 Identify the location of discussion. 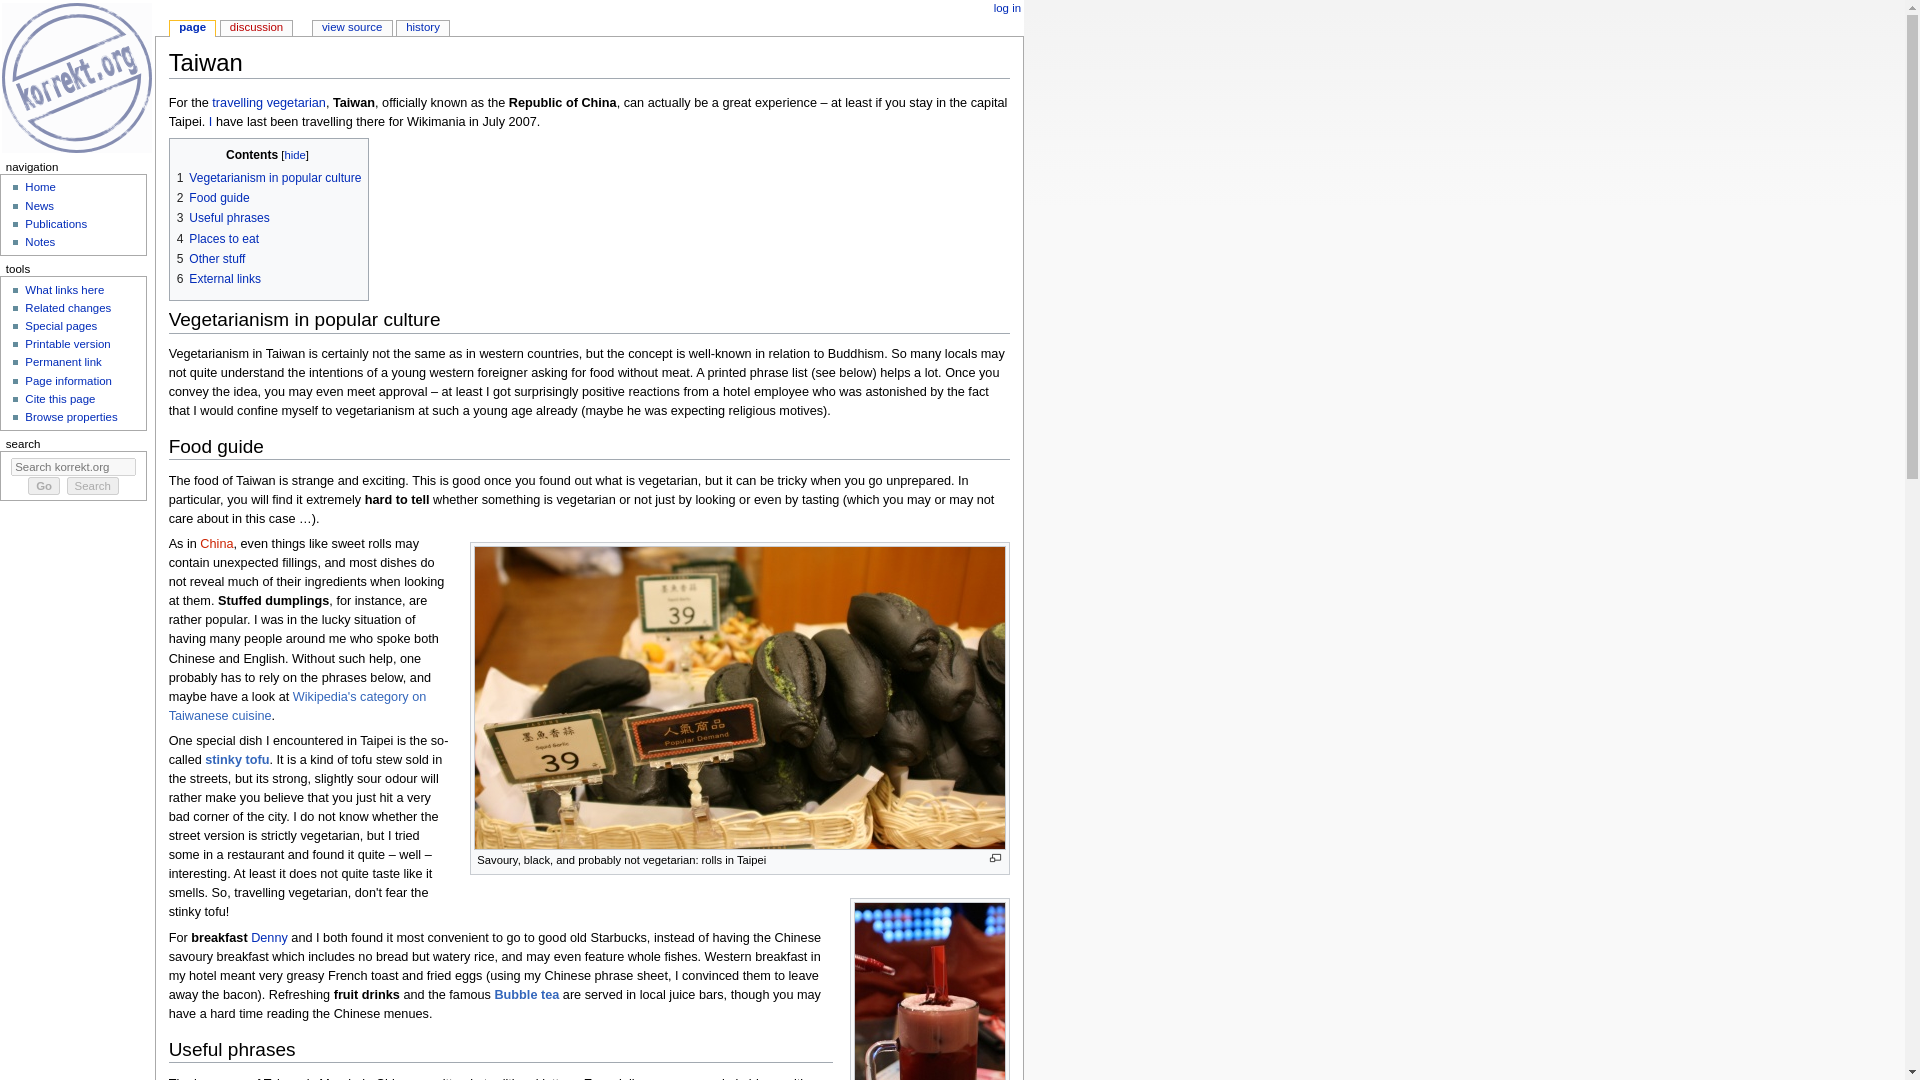
(256, 28).